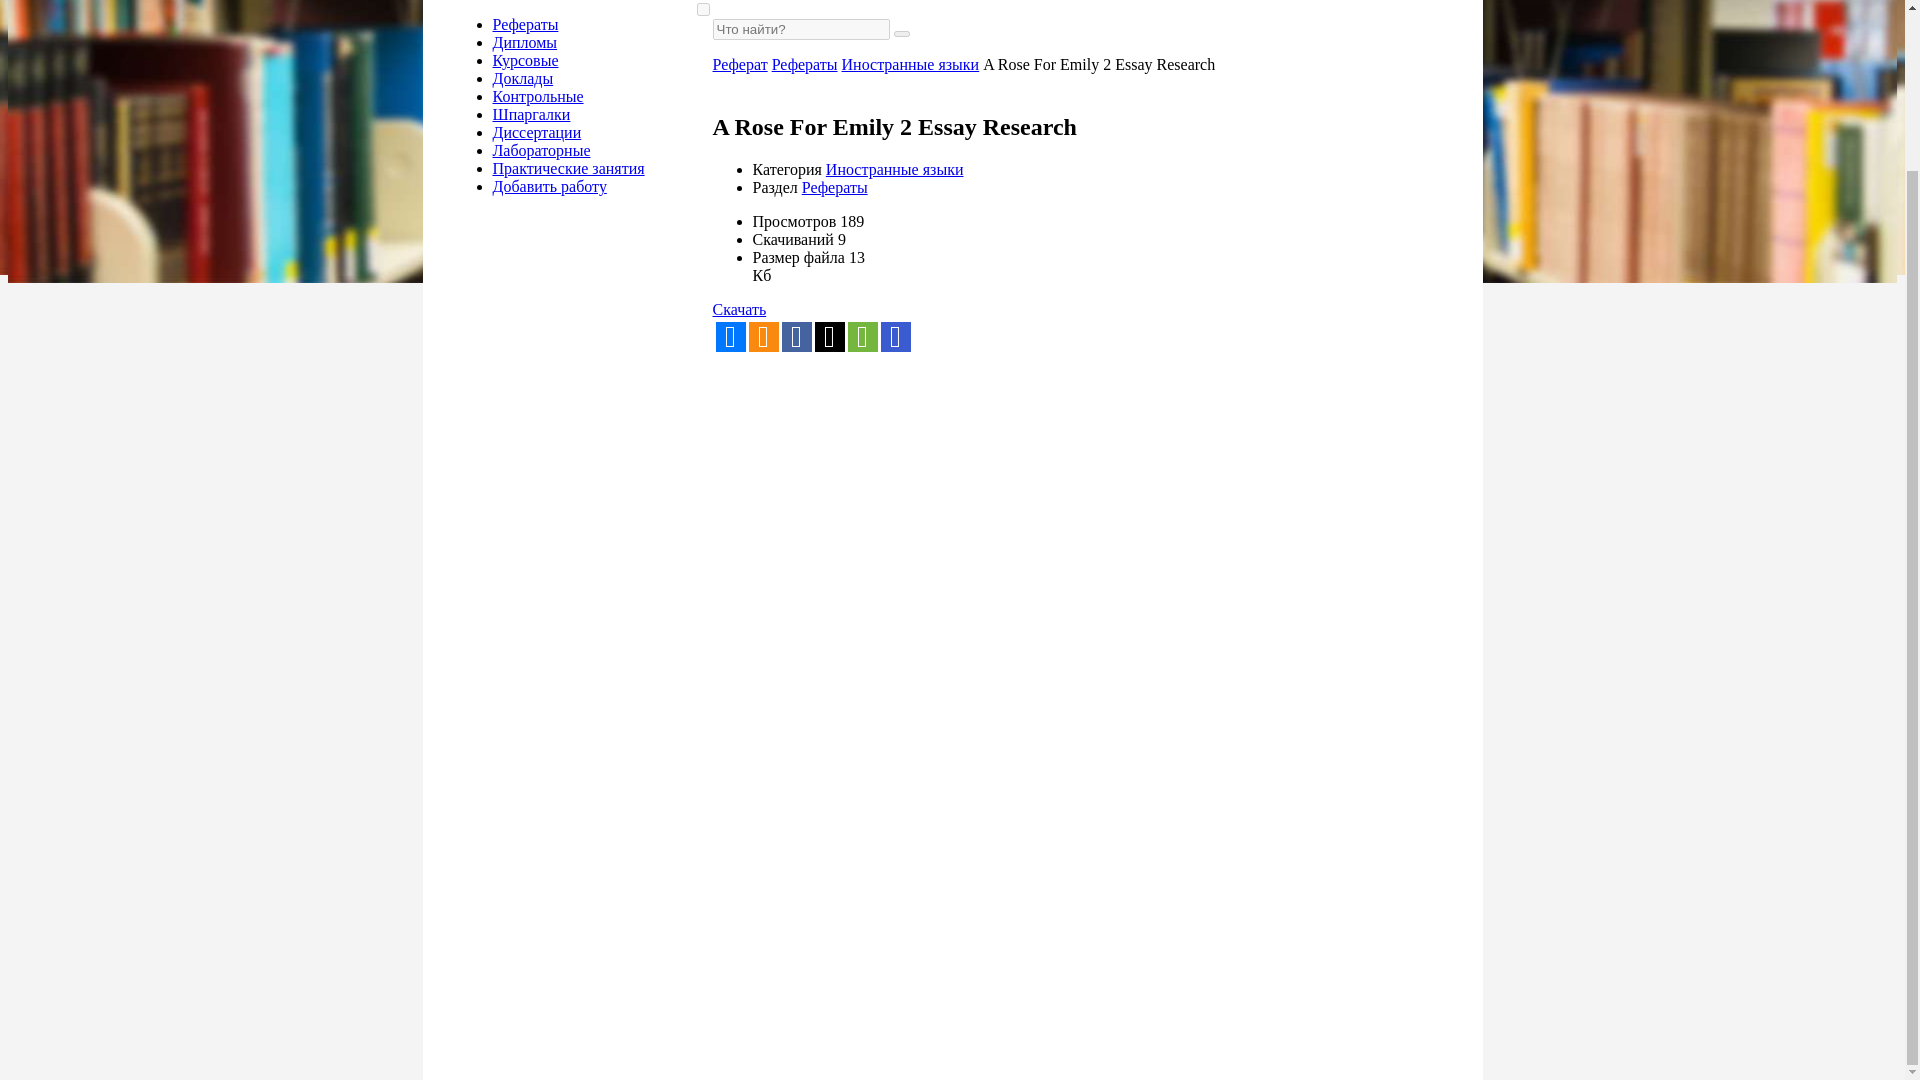 This screenshot has height=1080, width=1920. Describe the element at coordinates (702, 10) in the screenshot. I see `on` at that location.